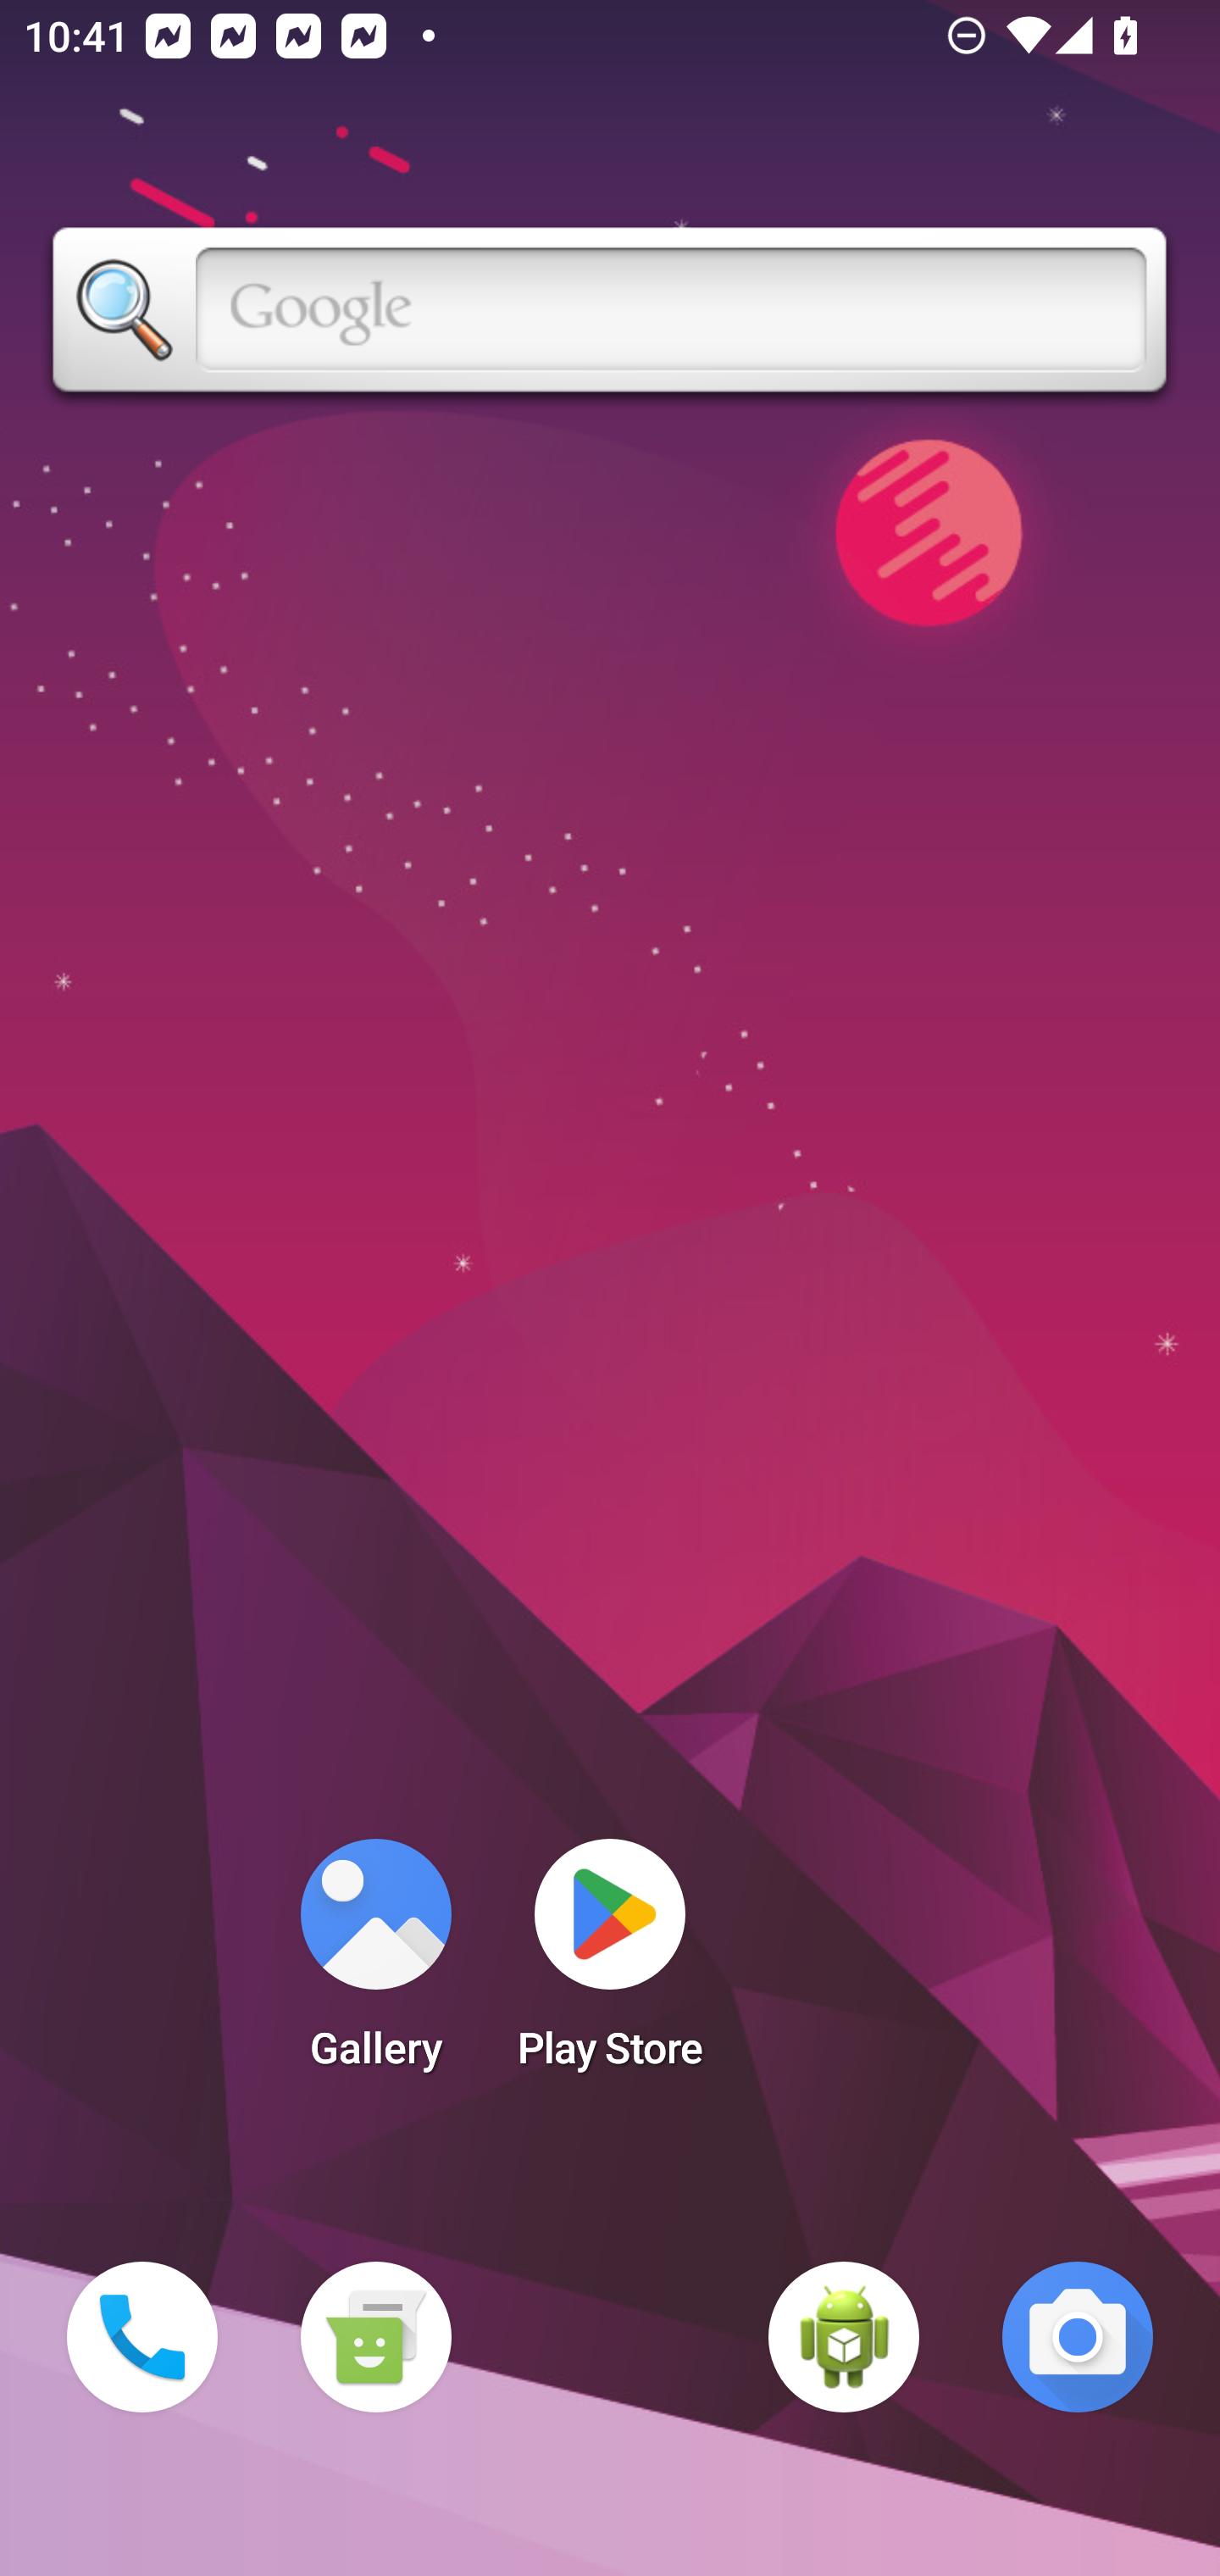 The width and height of the screenshot is (1220, 2576). What do you see at coordinates (1078, 2337) in the screenshot?
I see `Camera` at bounding box center [1078, 2337].